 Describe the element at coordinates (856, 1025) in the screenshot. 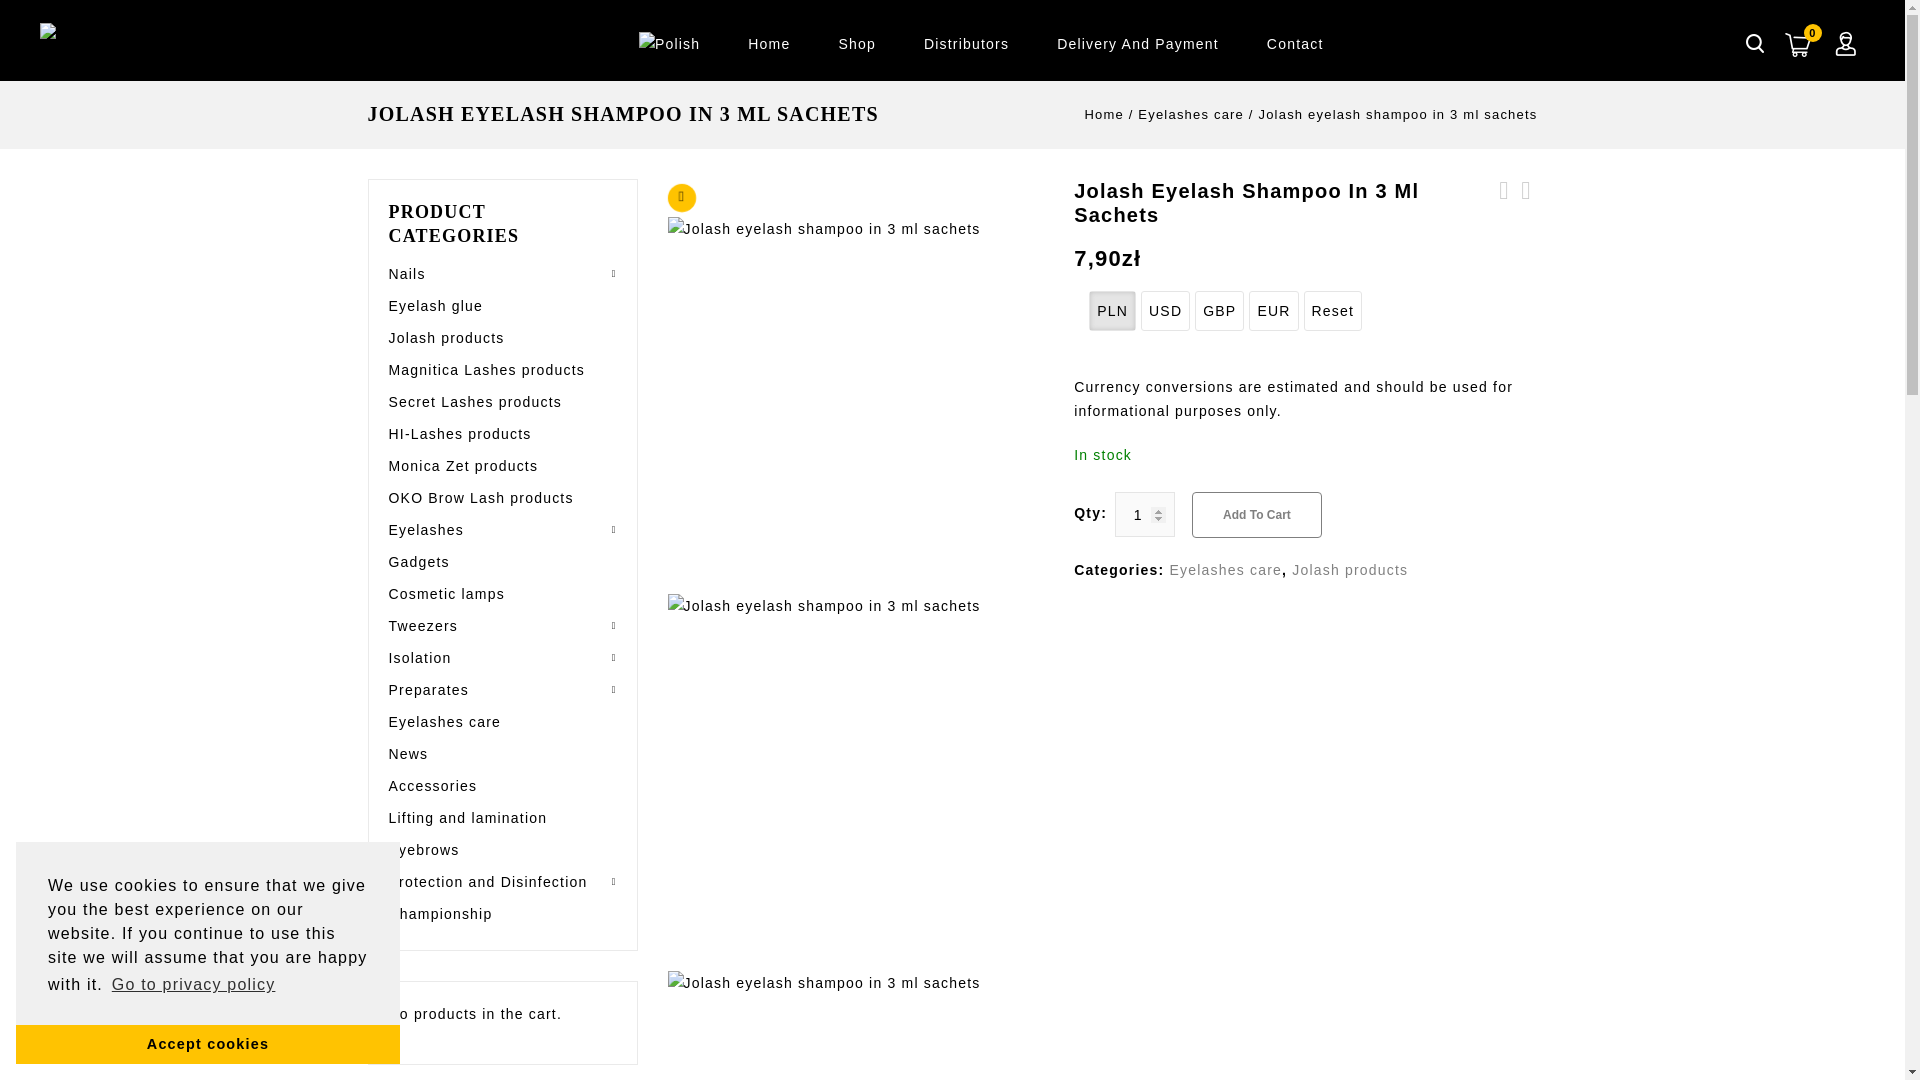

I see `Jolash eyelash shampoo in 3 ml sachets` at that location.